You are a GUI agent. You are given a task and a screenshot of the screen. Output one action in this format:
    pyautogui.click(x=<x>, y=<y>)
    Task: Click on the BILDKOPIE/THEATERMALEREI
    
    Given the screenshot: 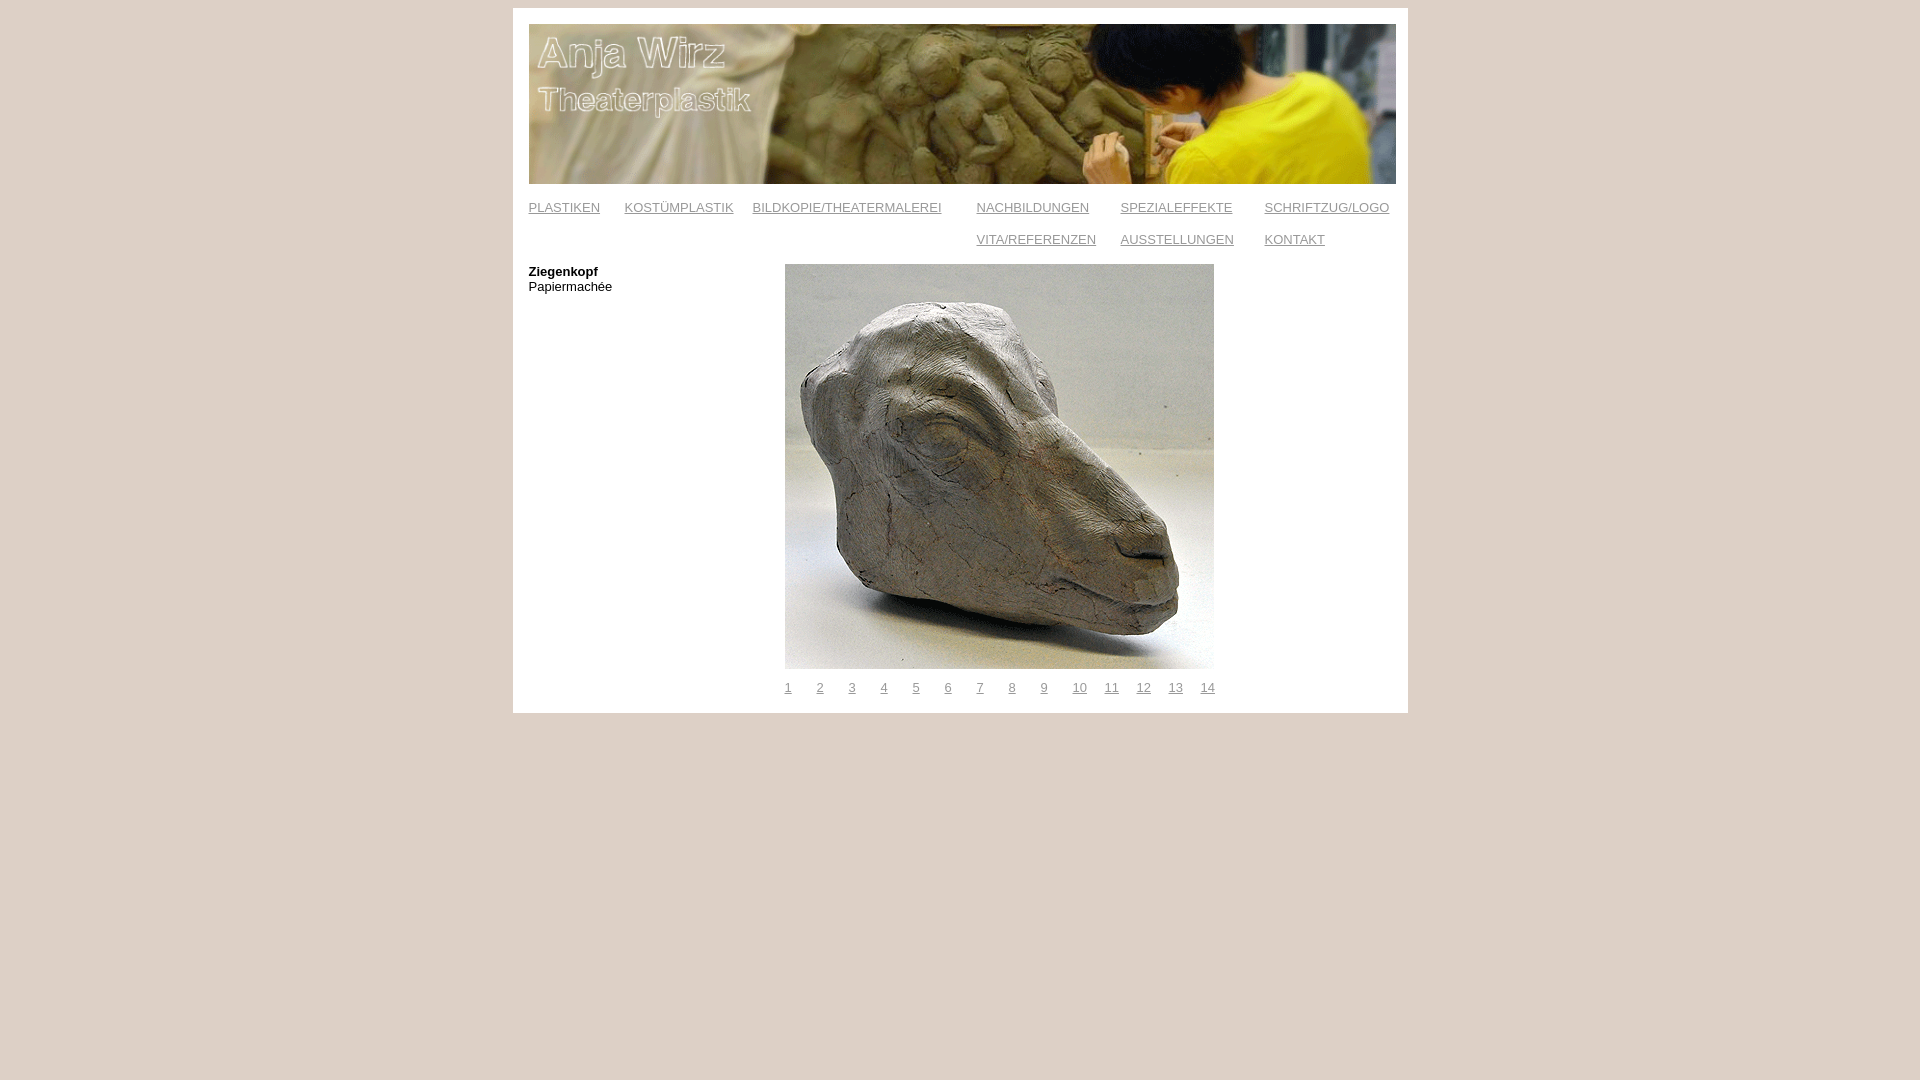 What is the action you would take?
    pyautogui.click(x=846, y=208)
    